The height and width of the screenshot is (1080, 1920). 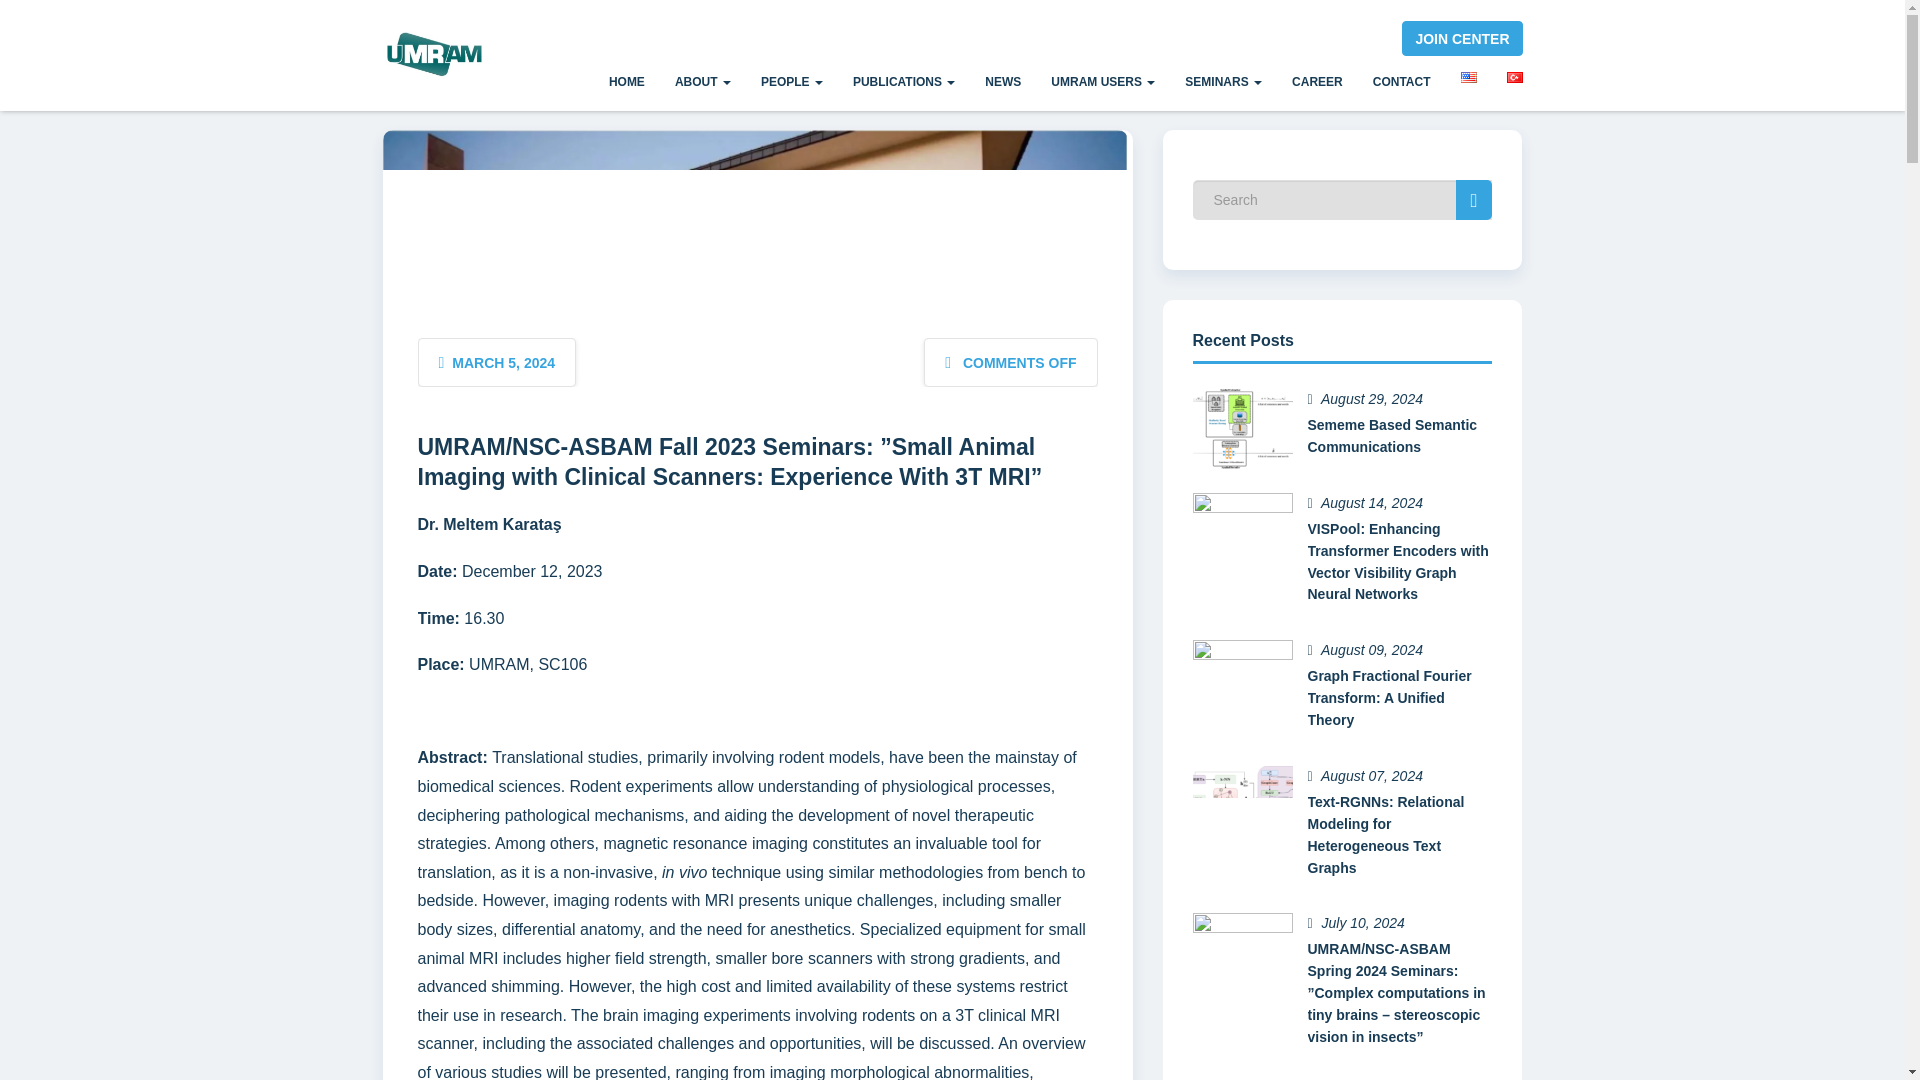 What do you see at coordinates (703, 84) in the screenshot?
I see `ABOUT` at bounding box center [703, 84].